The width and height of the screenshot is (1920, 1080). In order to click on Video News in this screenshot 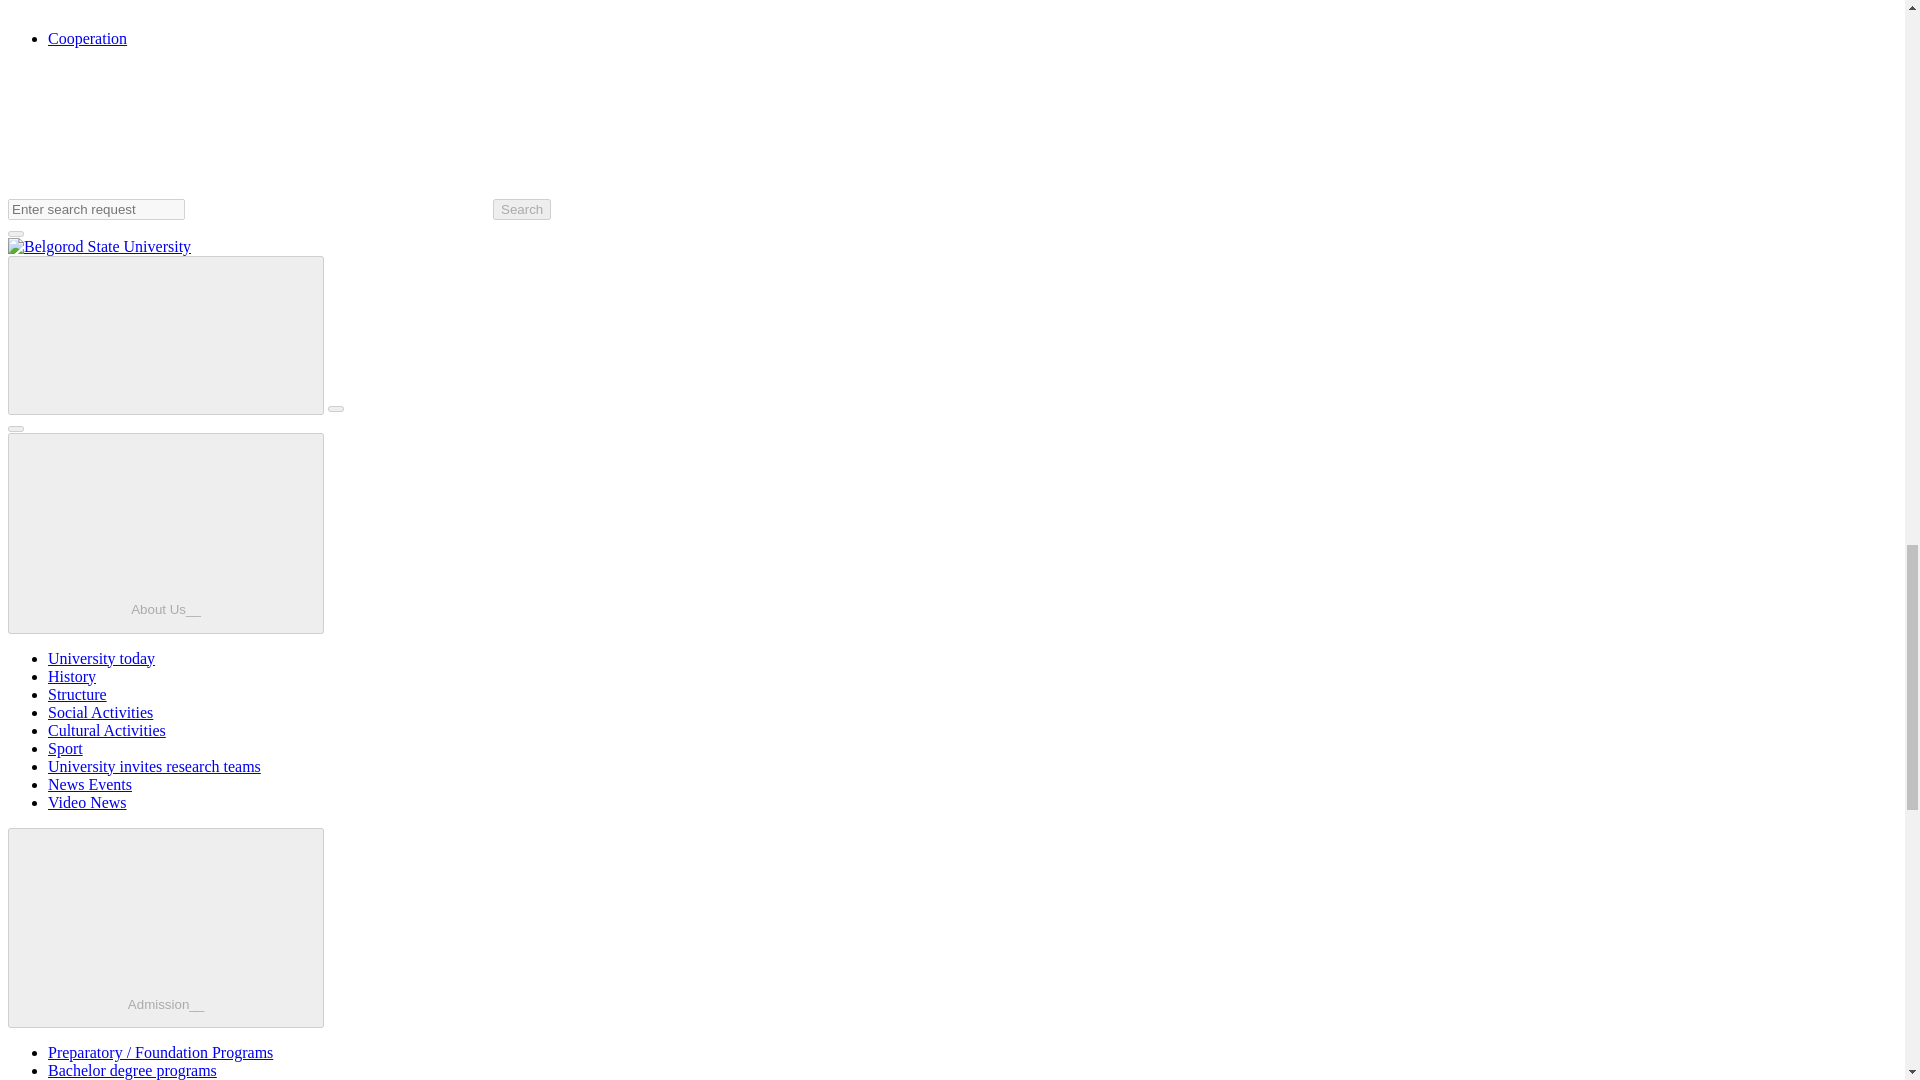, I will do `click(87, 802)`.